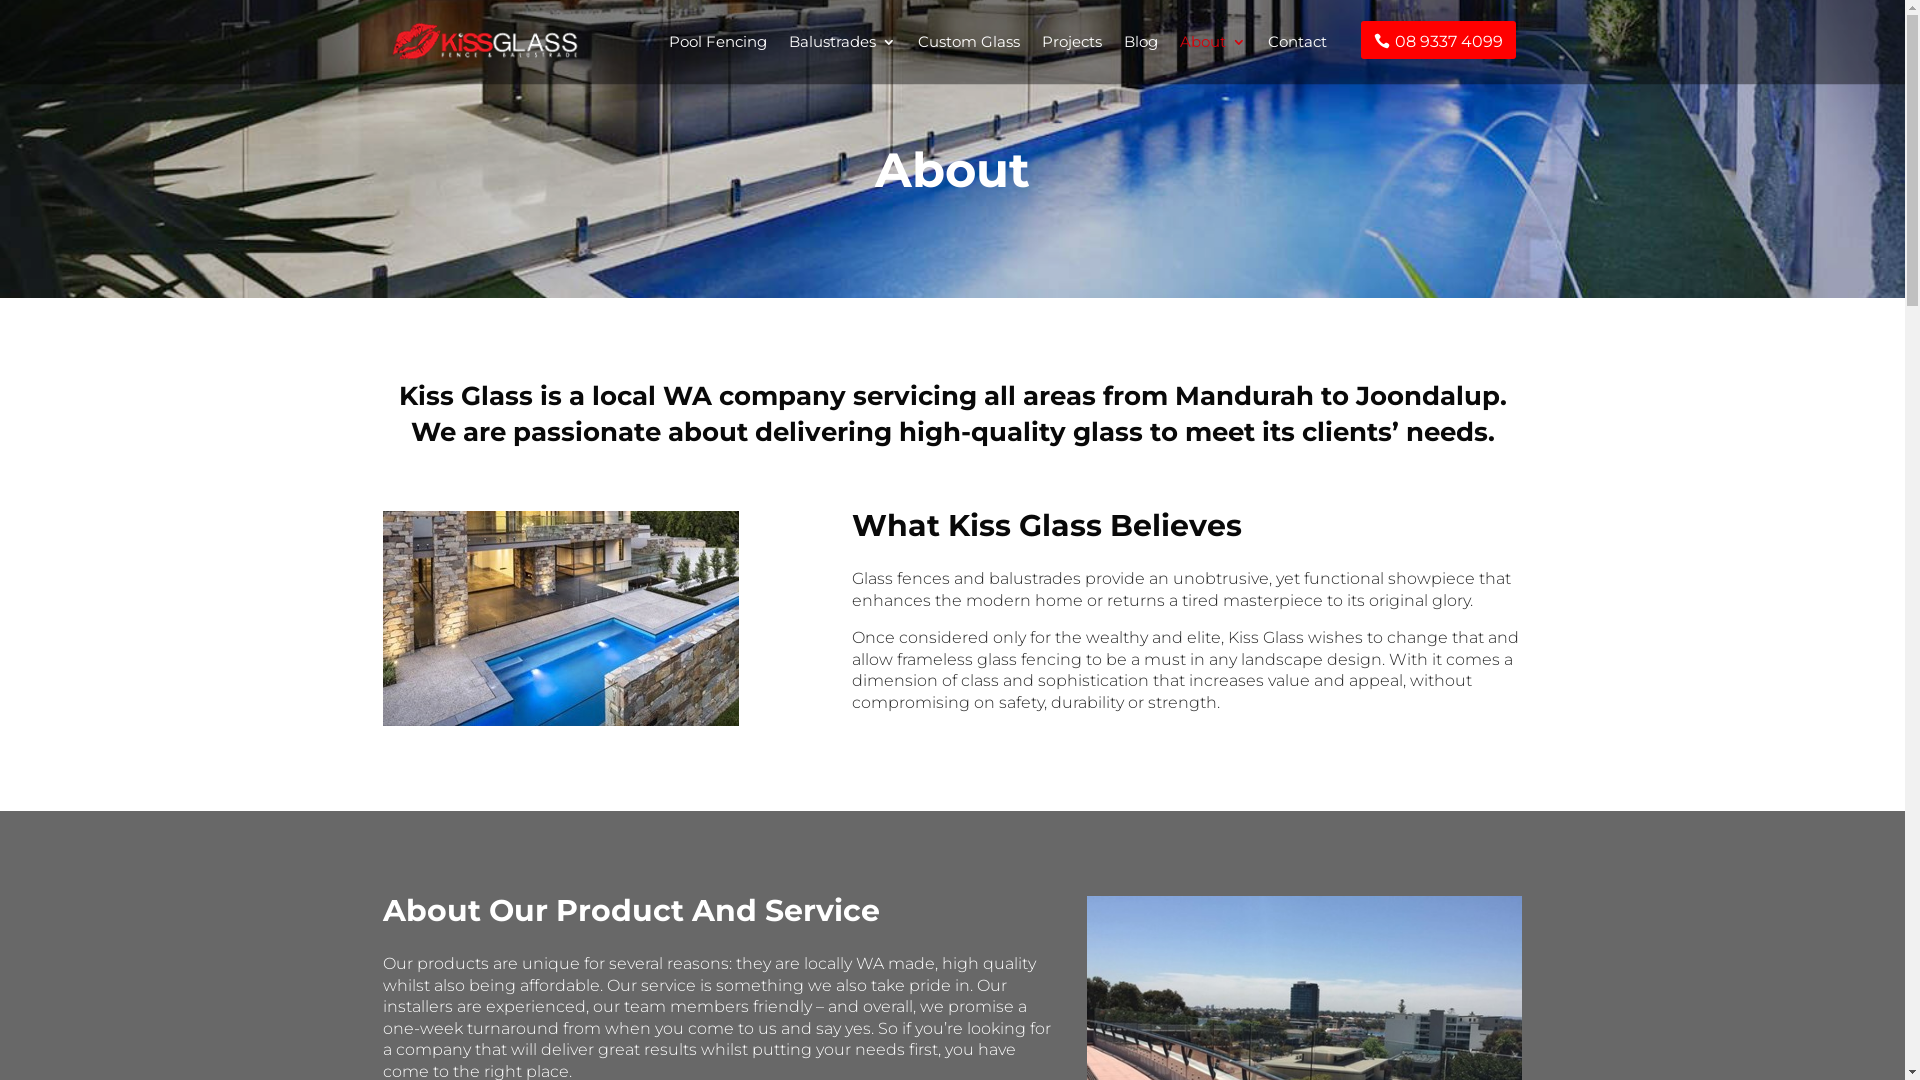 This screenshot has width=1920, height=1080. Describe the element at coordinates (969, 60) in the screenshot. I see `Custom Glass` at that location.